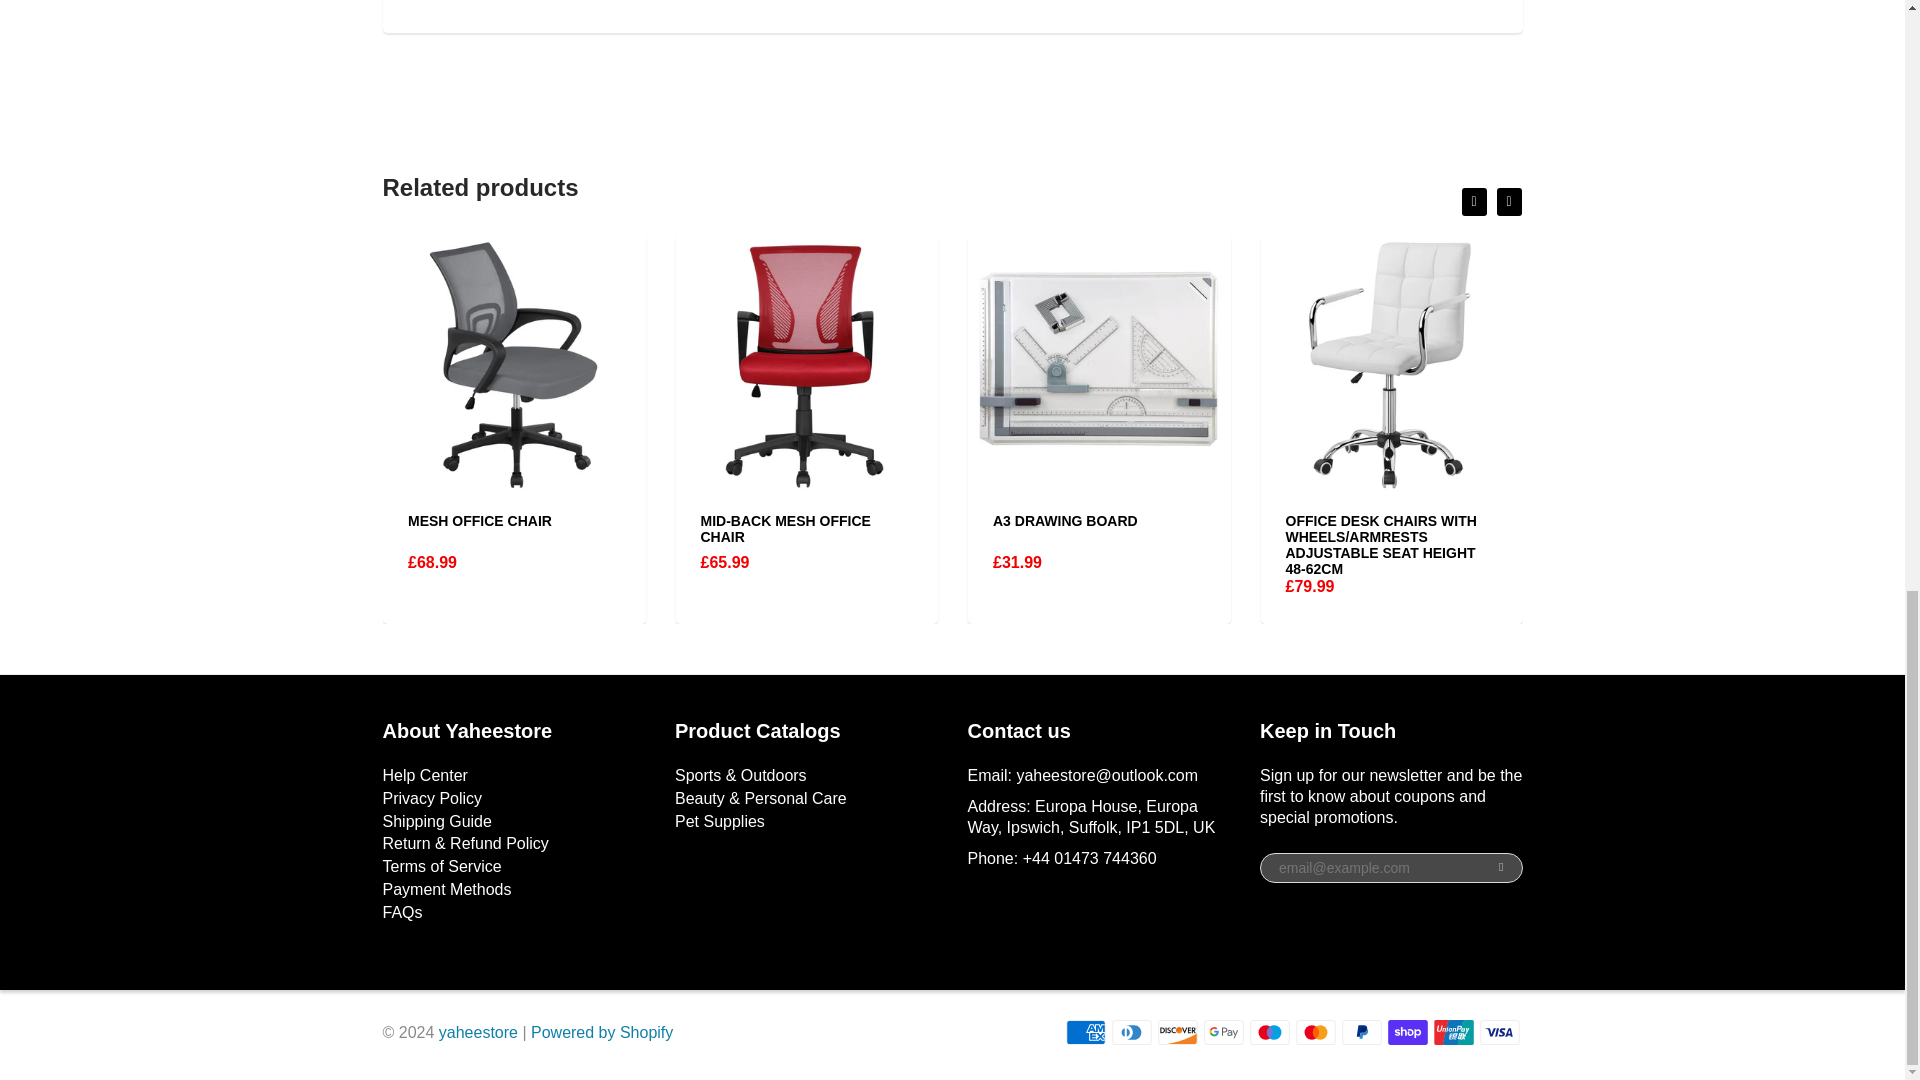  Describe the element at coordinates (1270, 1032) in the screenshot. I see `Maestro` at that location.